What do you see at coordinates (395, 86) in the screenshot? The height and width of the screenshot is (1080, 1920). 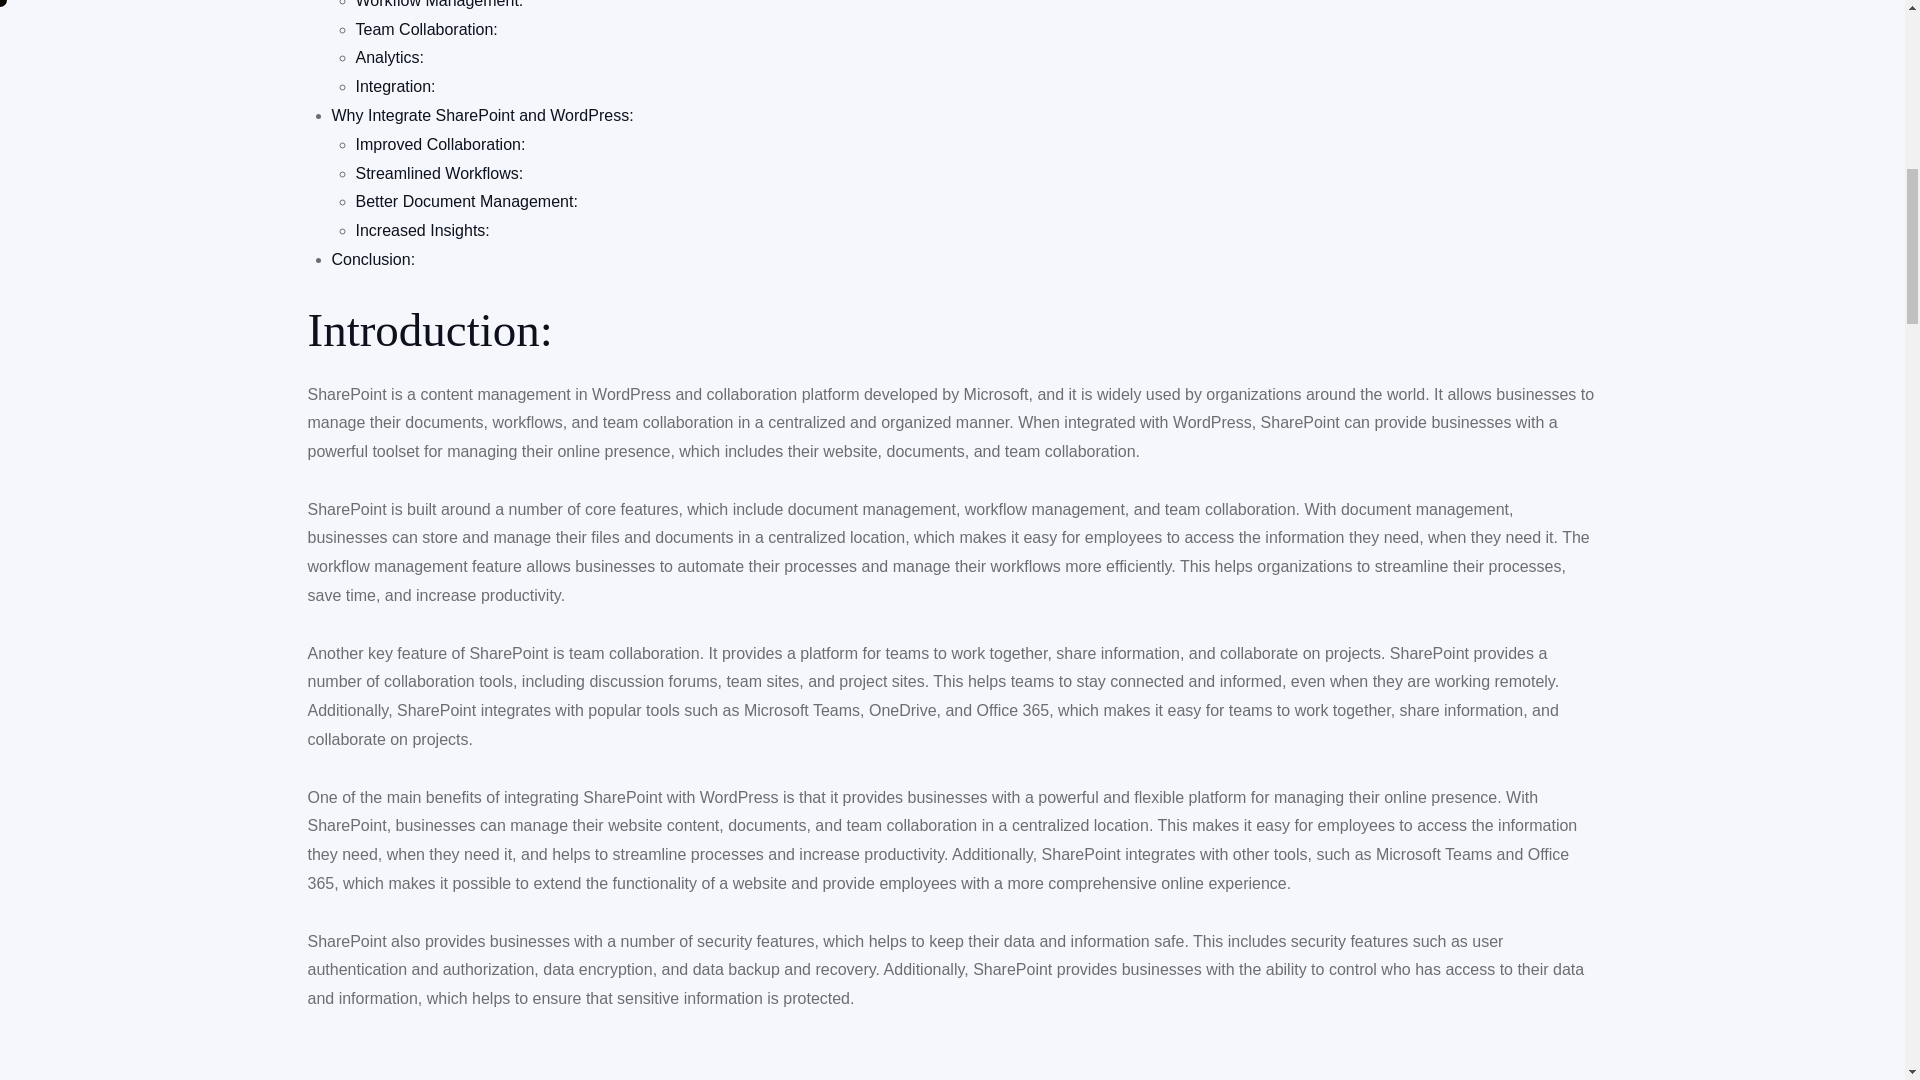 I see `Integration:` at bounding box center [395, 86].